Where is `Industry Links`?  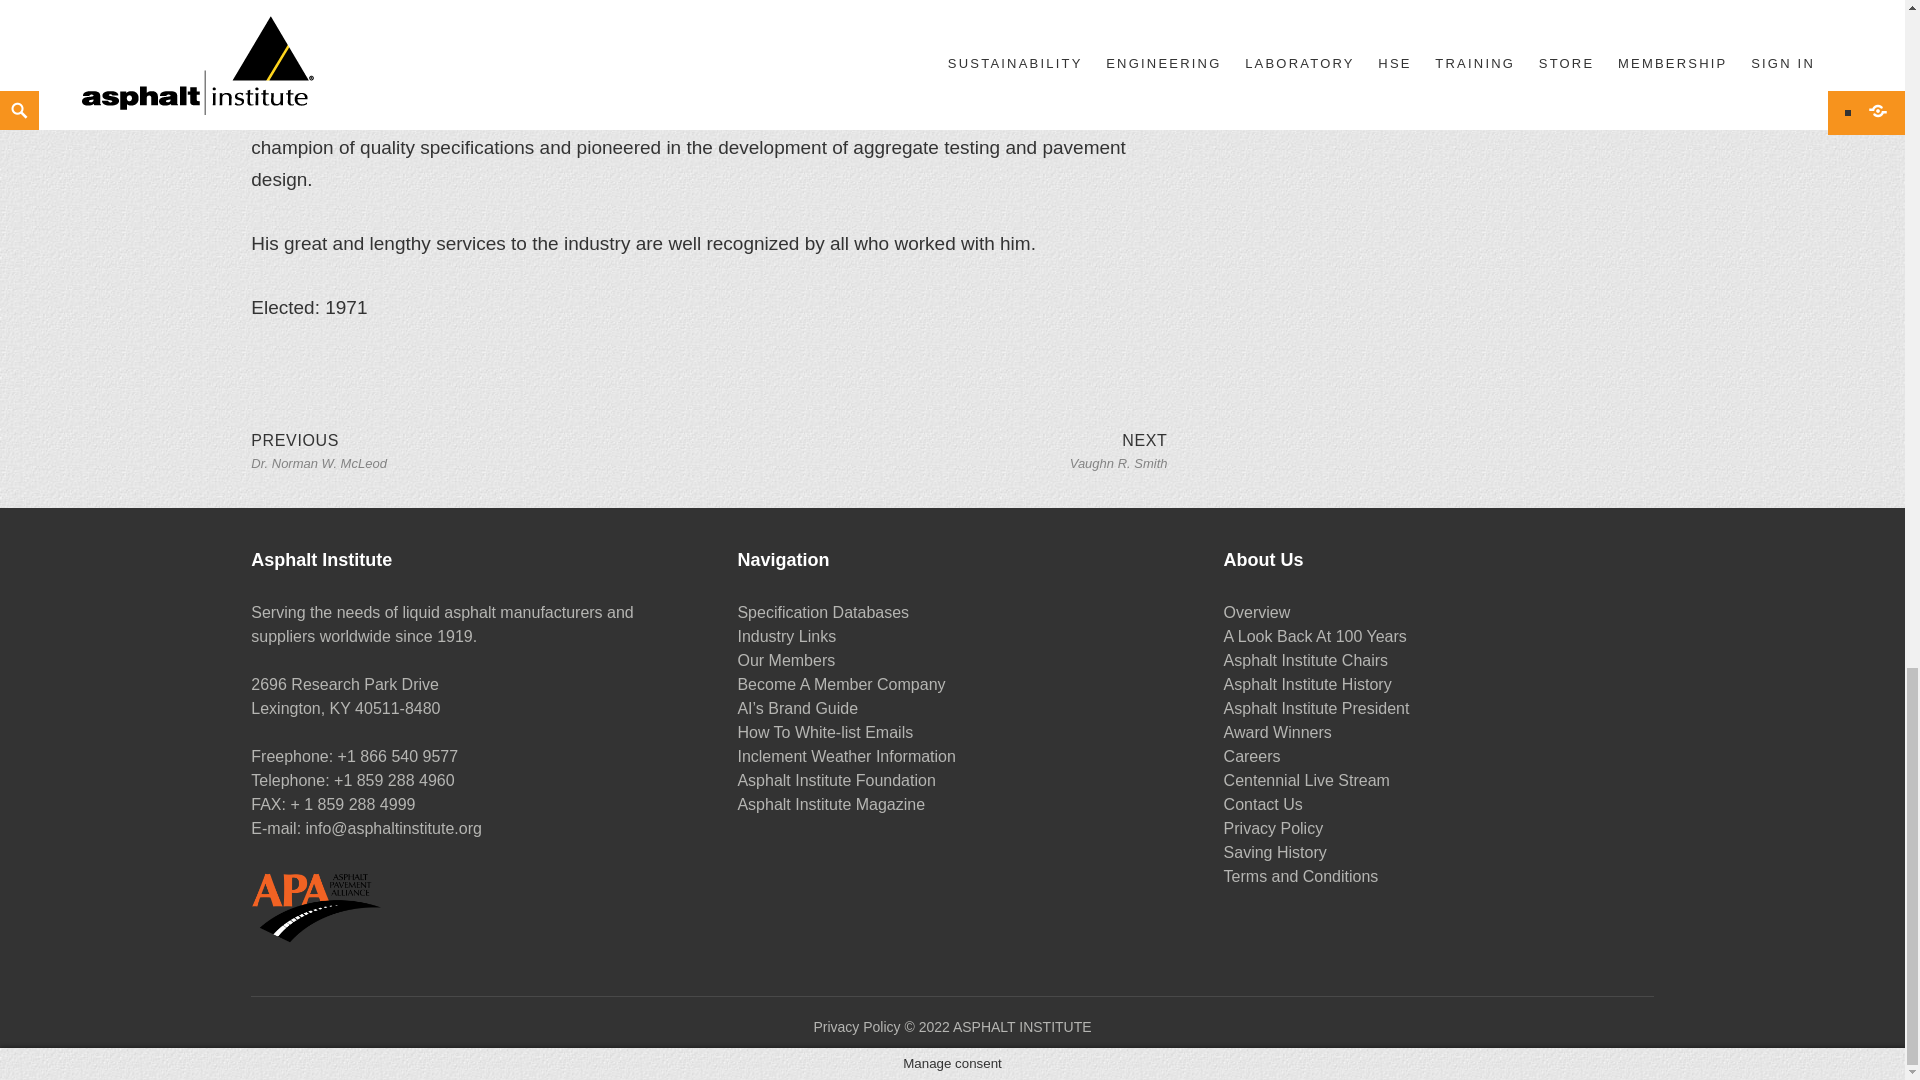 Industry Links is located at coordinates (786, 636).